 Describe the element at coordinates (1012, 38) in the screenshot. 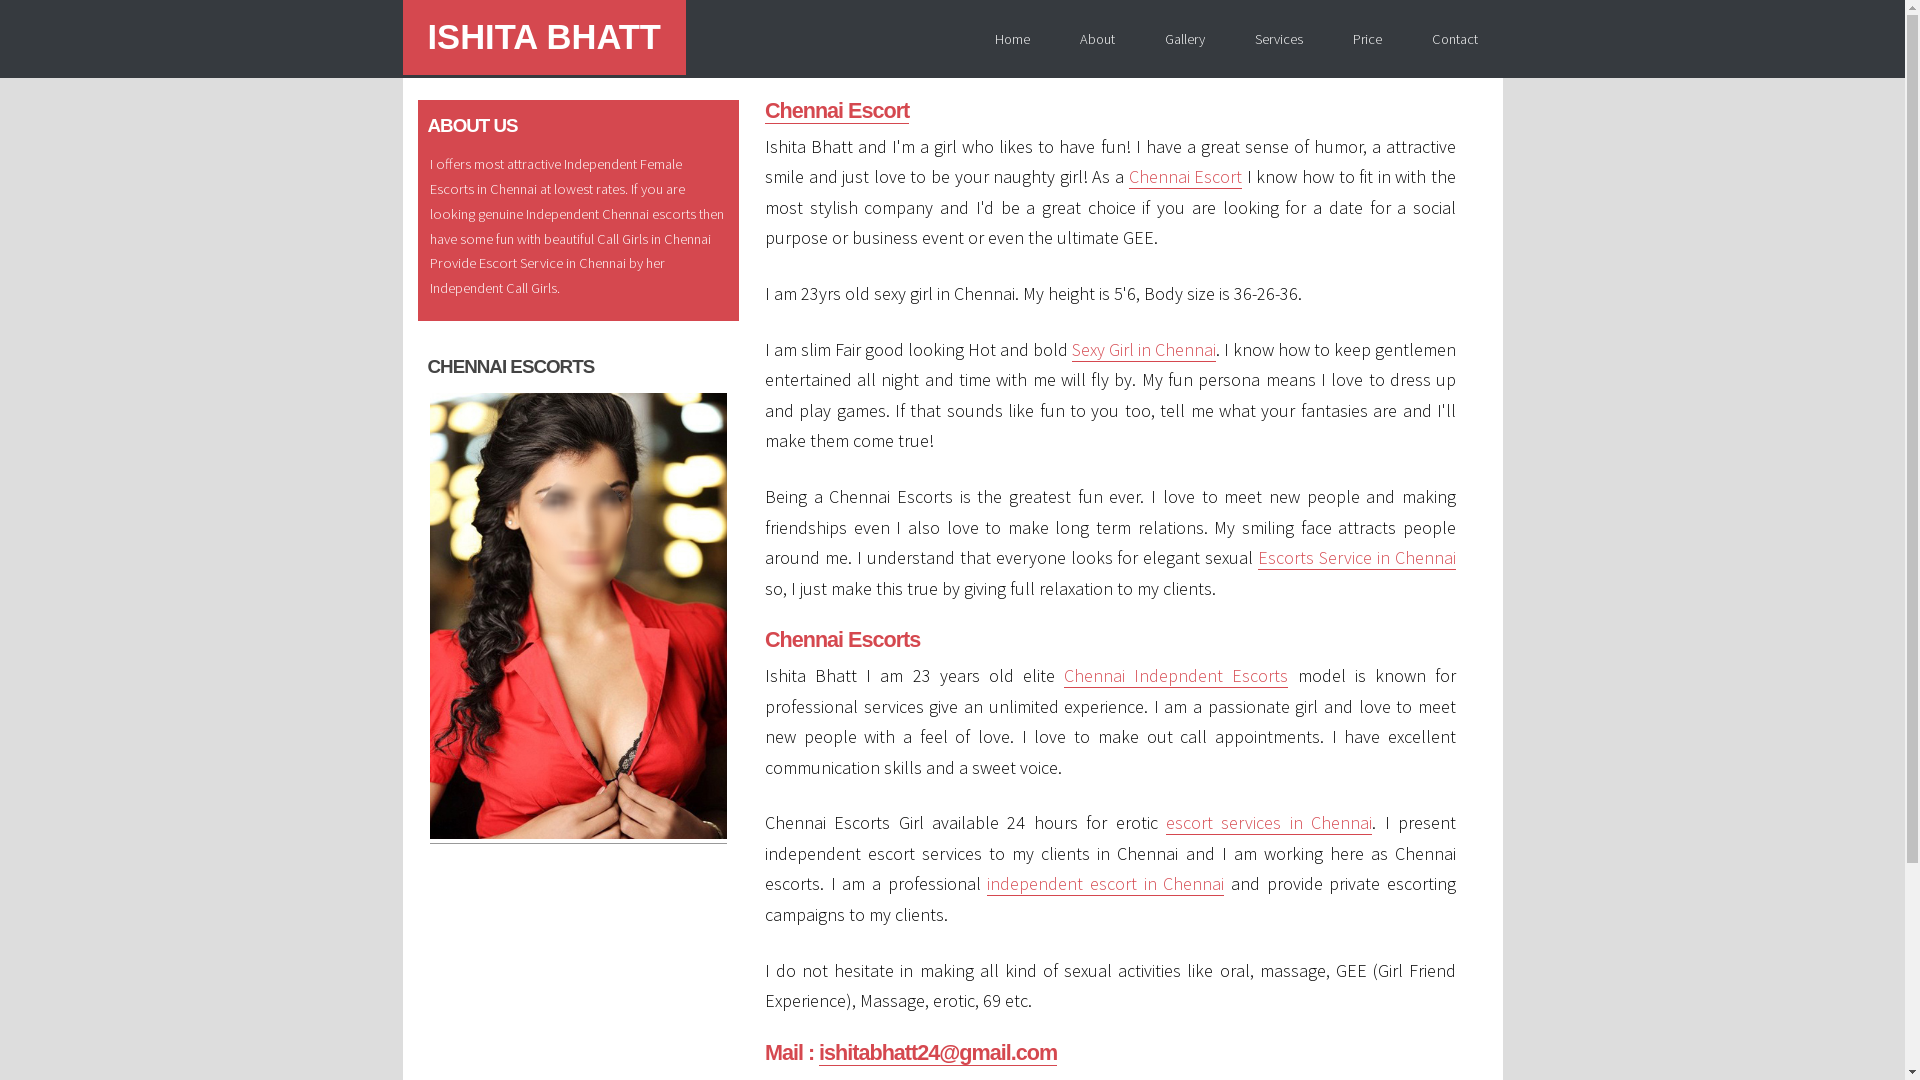

I see `Home` at that location.